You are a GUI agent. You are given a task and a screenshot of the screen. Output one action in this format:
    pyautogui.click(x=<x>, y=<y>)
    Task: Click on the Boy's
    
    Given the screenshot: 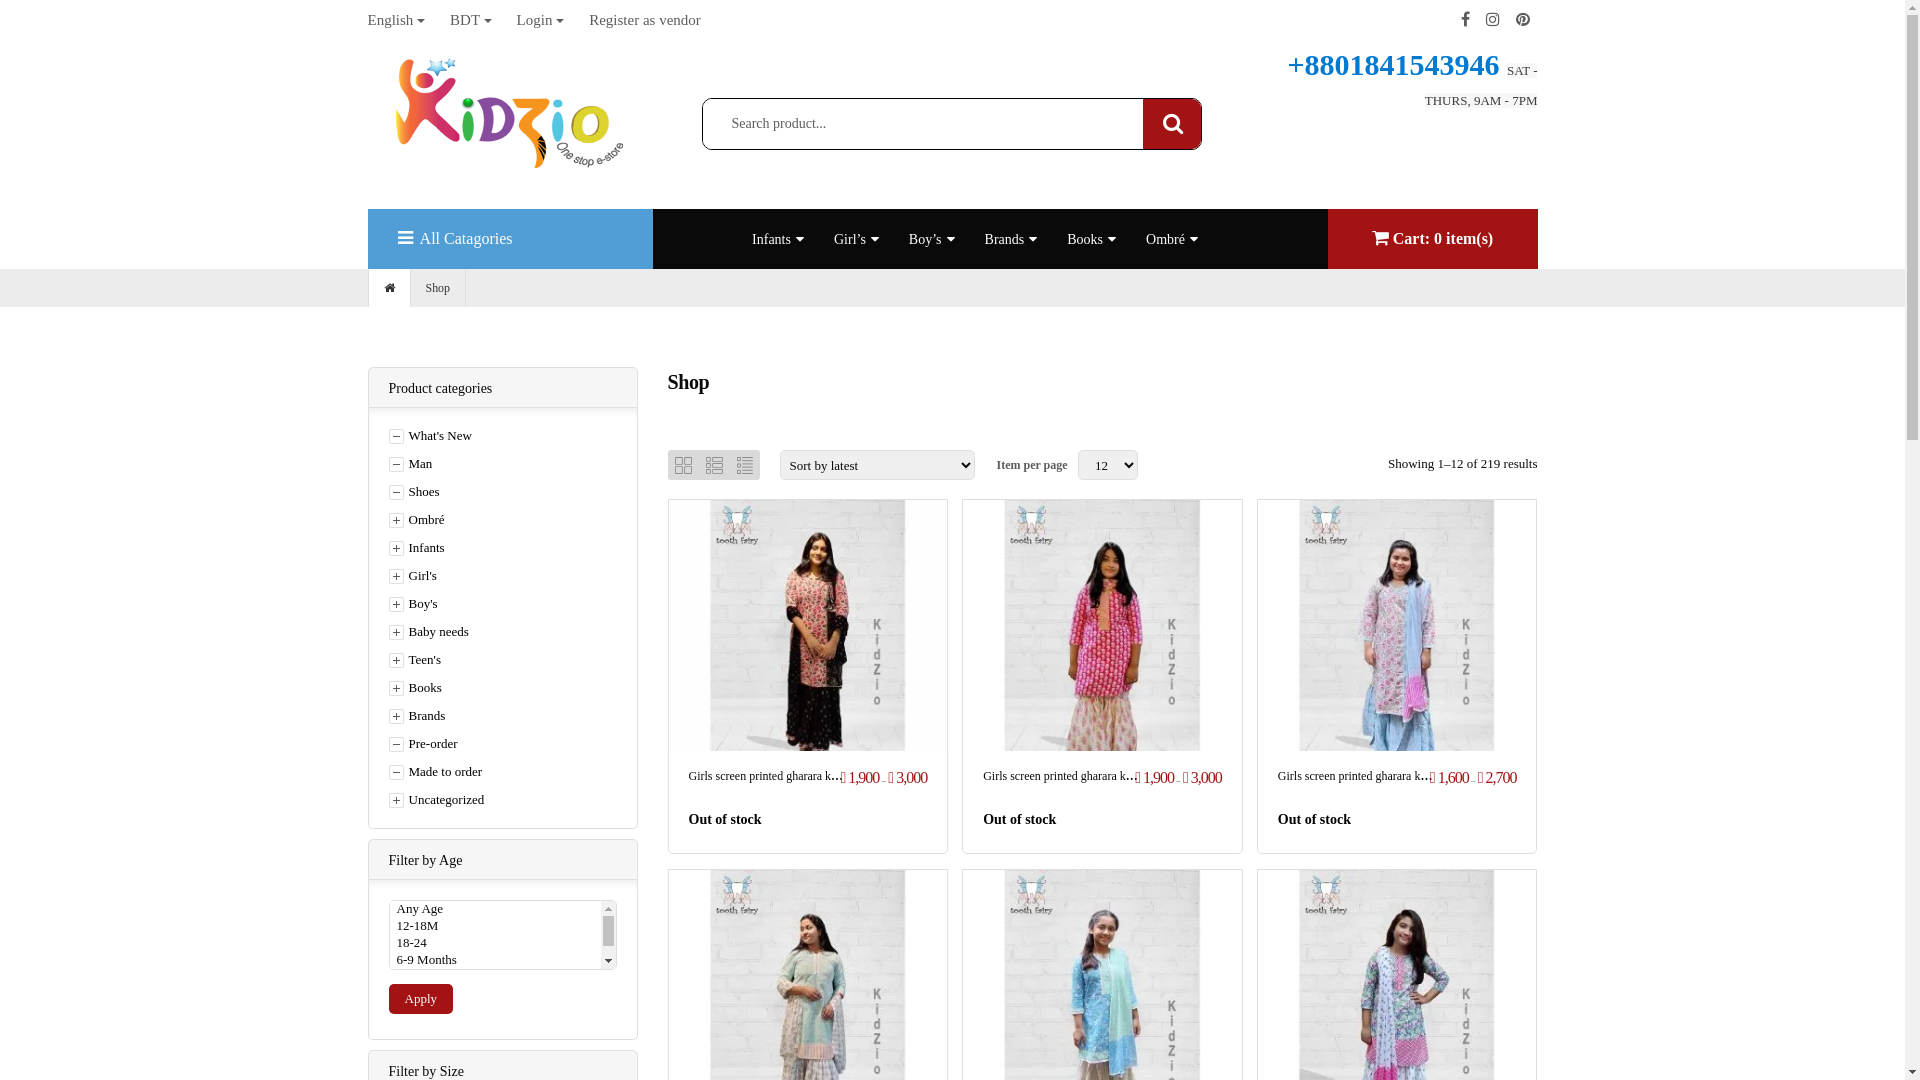 What is the action you would take?
    pyautogui.click(x=412, y=604)
    